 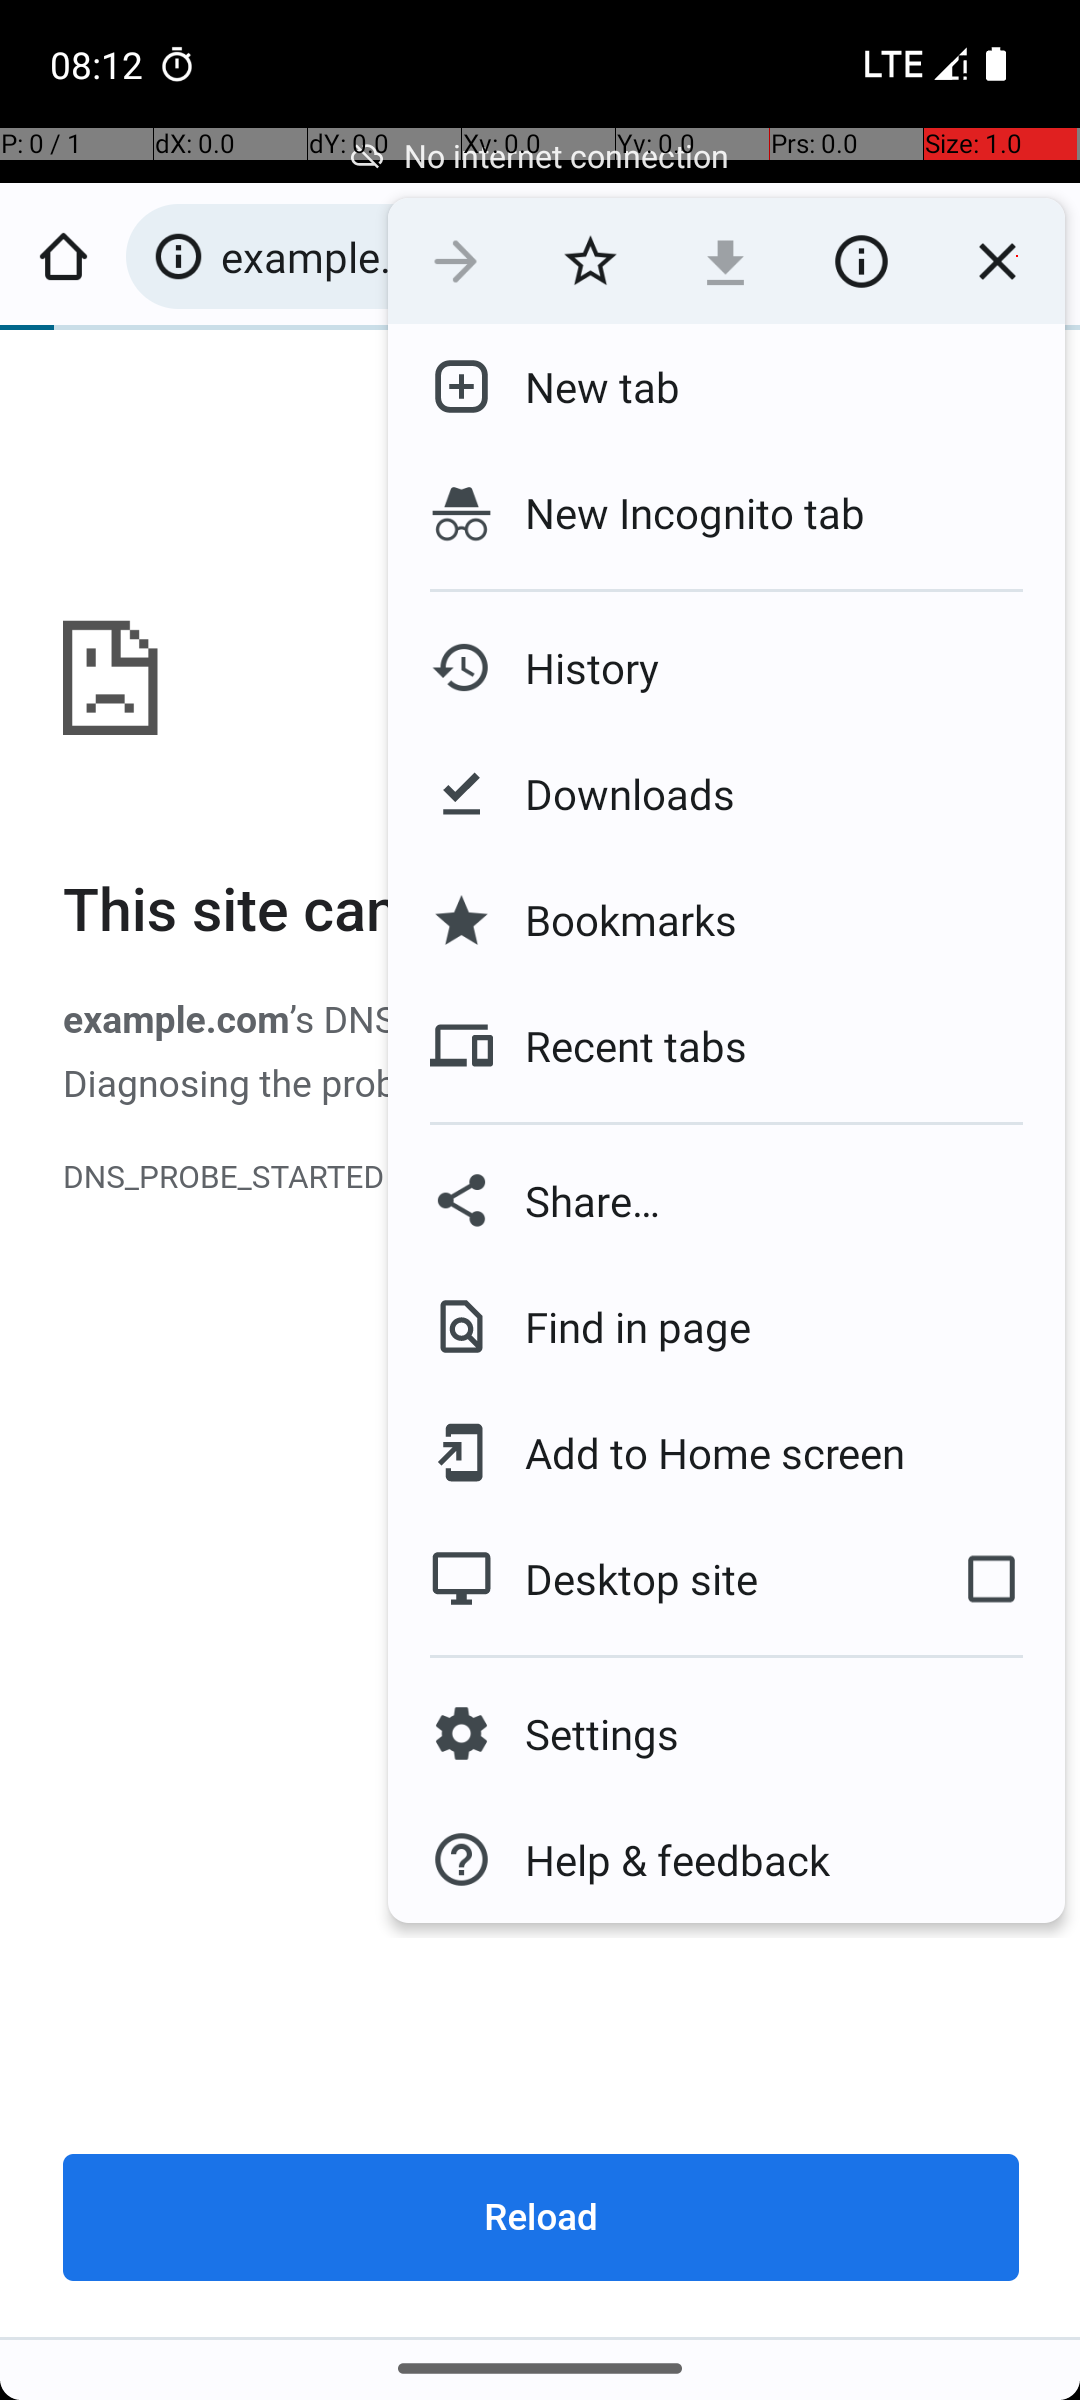 What do you see at coordinates (653, 1579) in the screenshot?
I see `Desktop site` at bounding box center [653, 1579].